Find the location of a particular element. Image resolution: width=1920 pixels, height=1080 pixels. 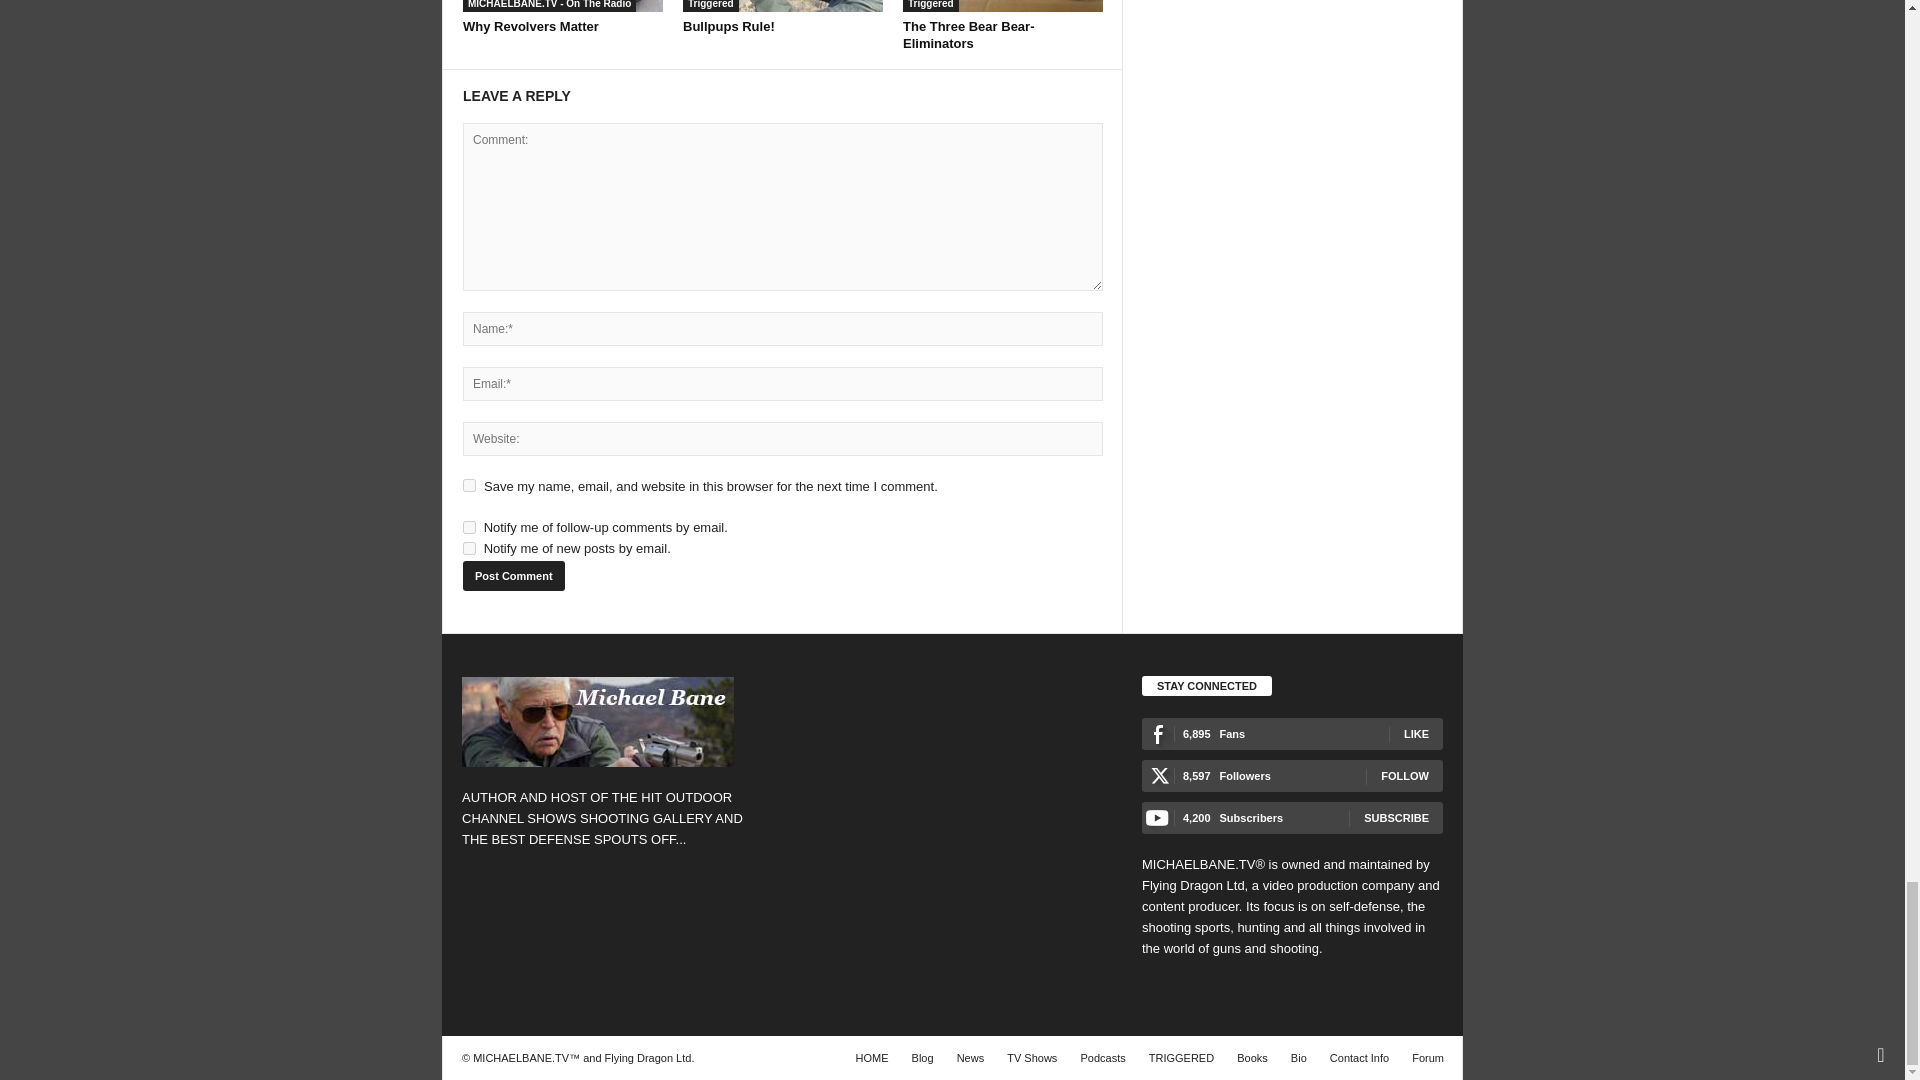

subscribe is located at coordinates (469, 526).